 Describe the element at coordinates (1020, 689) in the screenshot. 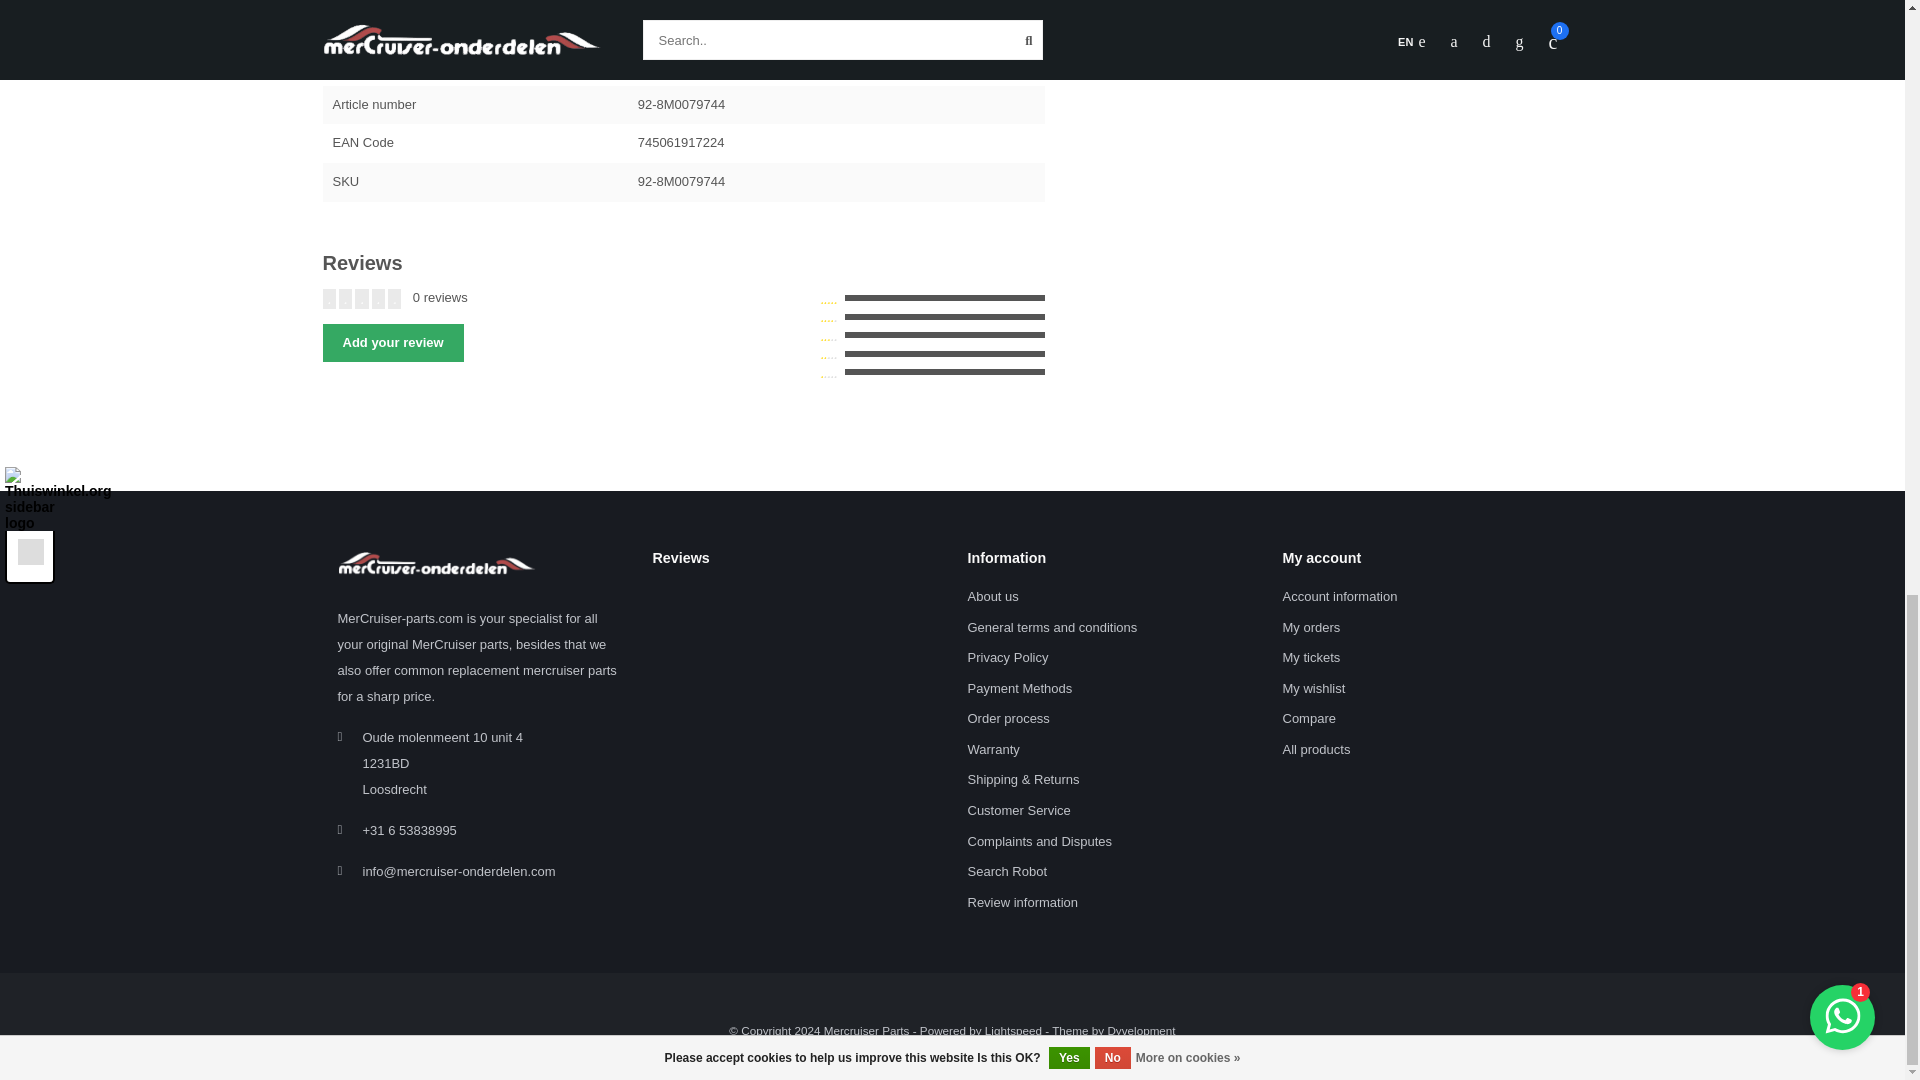

I see `Payment Methods` at that location.